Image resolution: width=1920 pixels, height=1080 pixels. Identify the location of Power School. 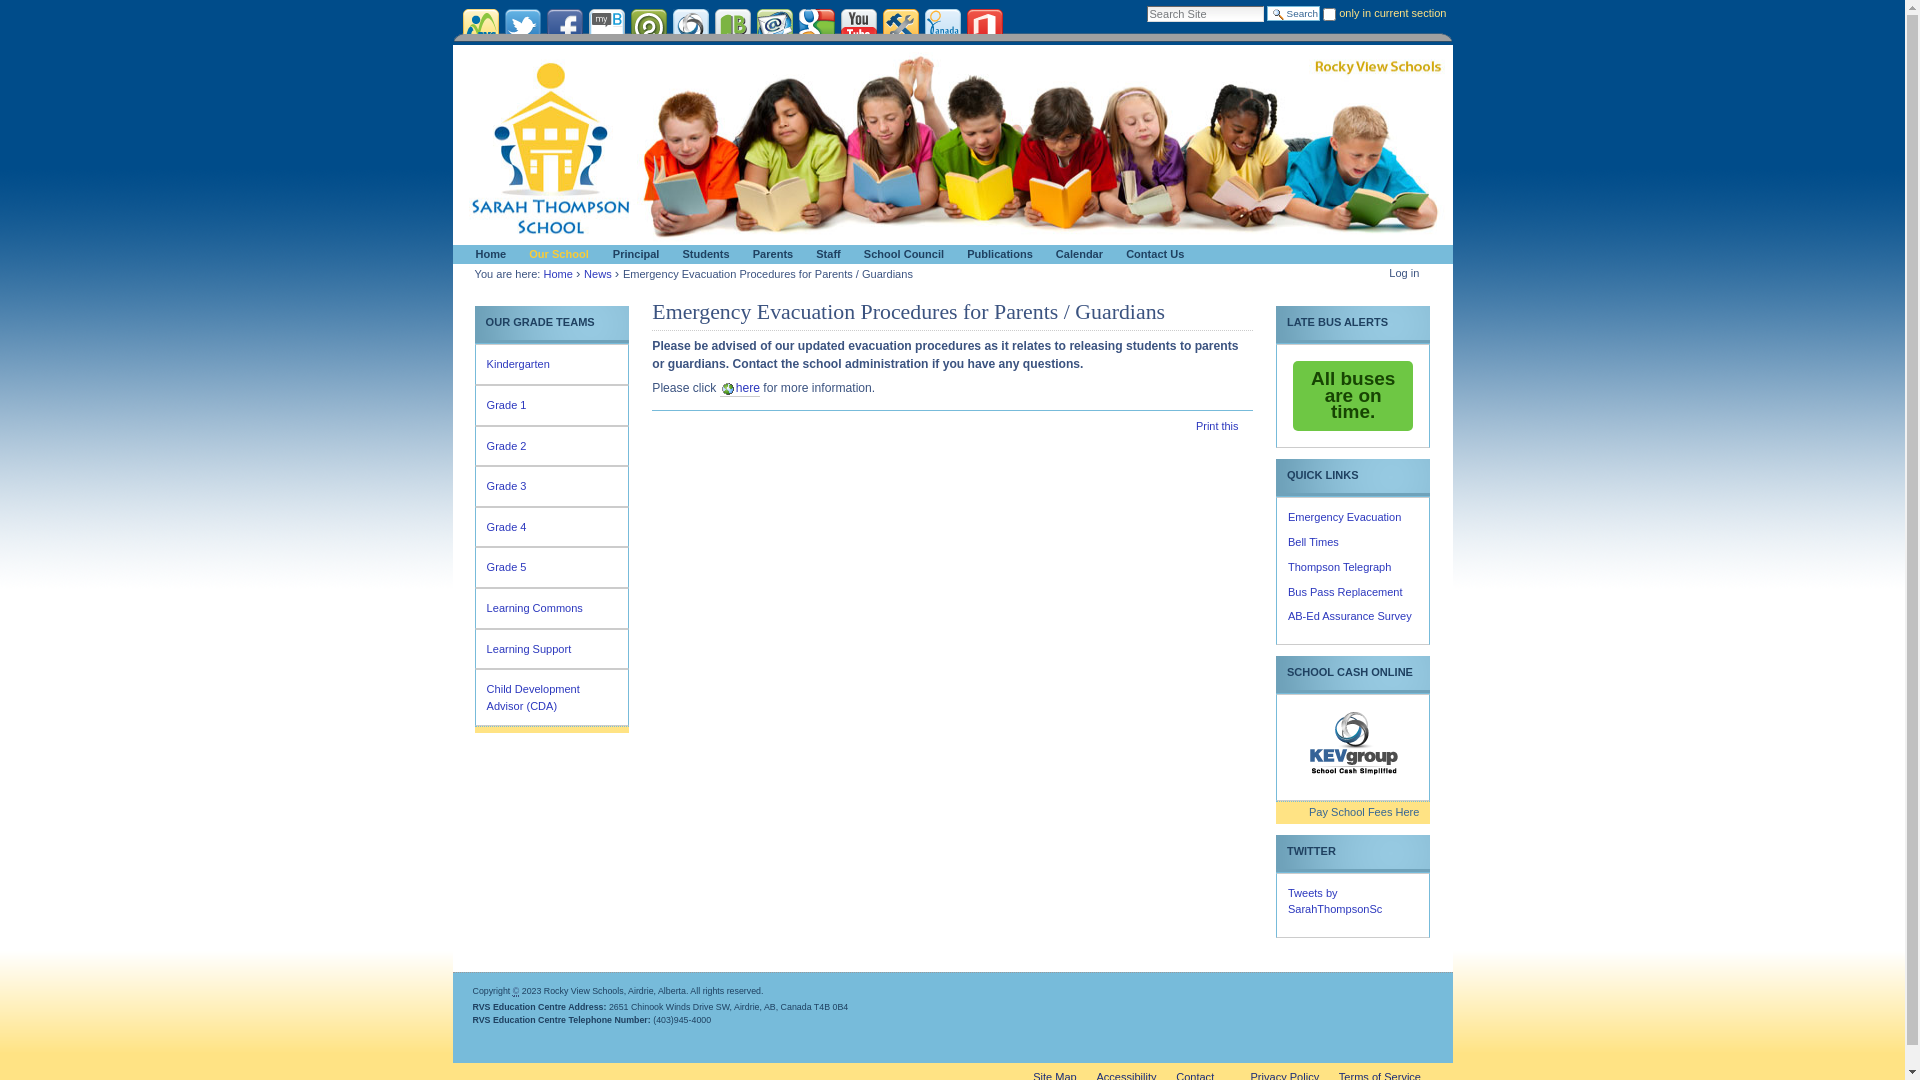
(648, 26).